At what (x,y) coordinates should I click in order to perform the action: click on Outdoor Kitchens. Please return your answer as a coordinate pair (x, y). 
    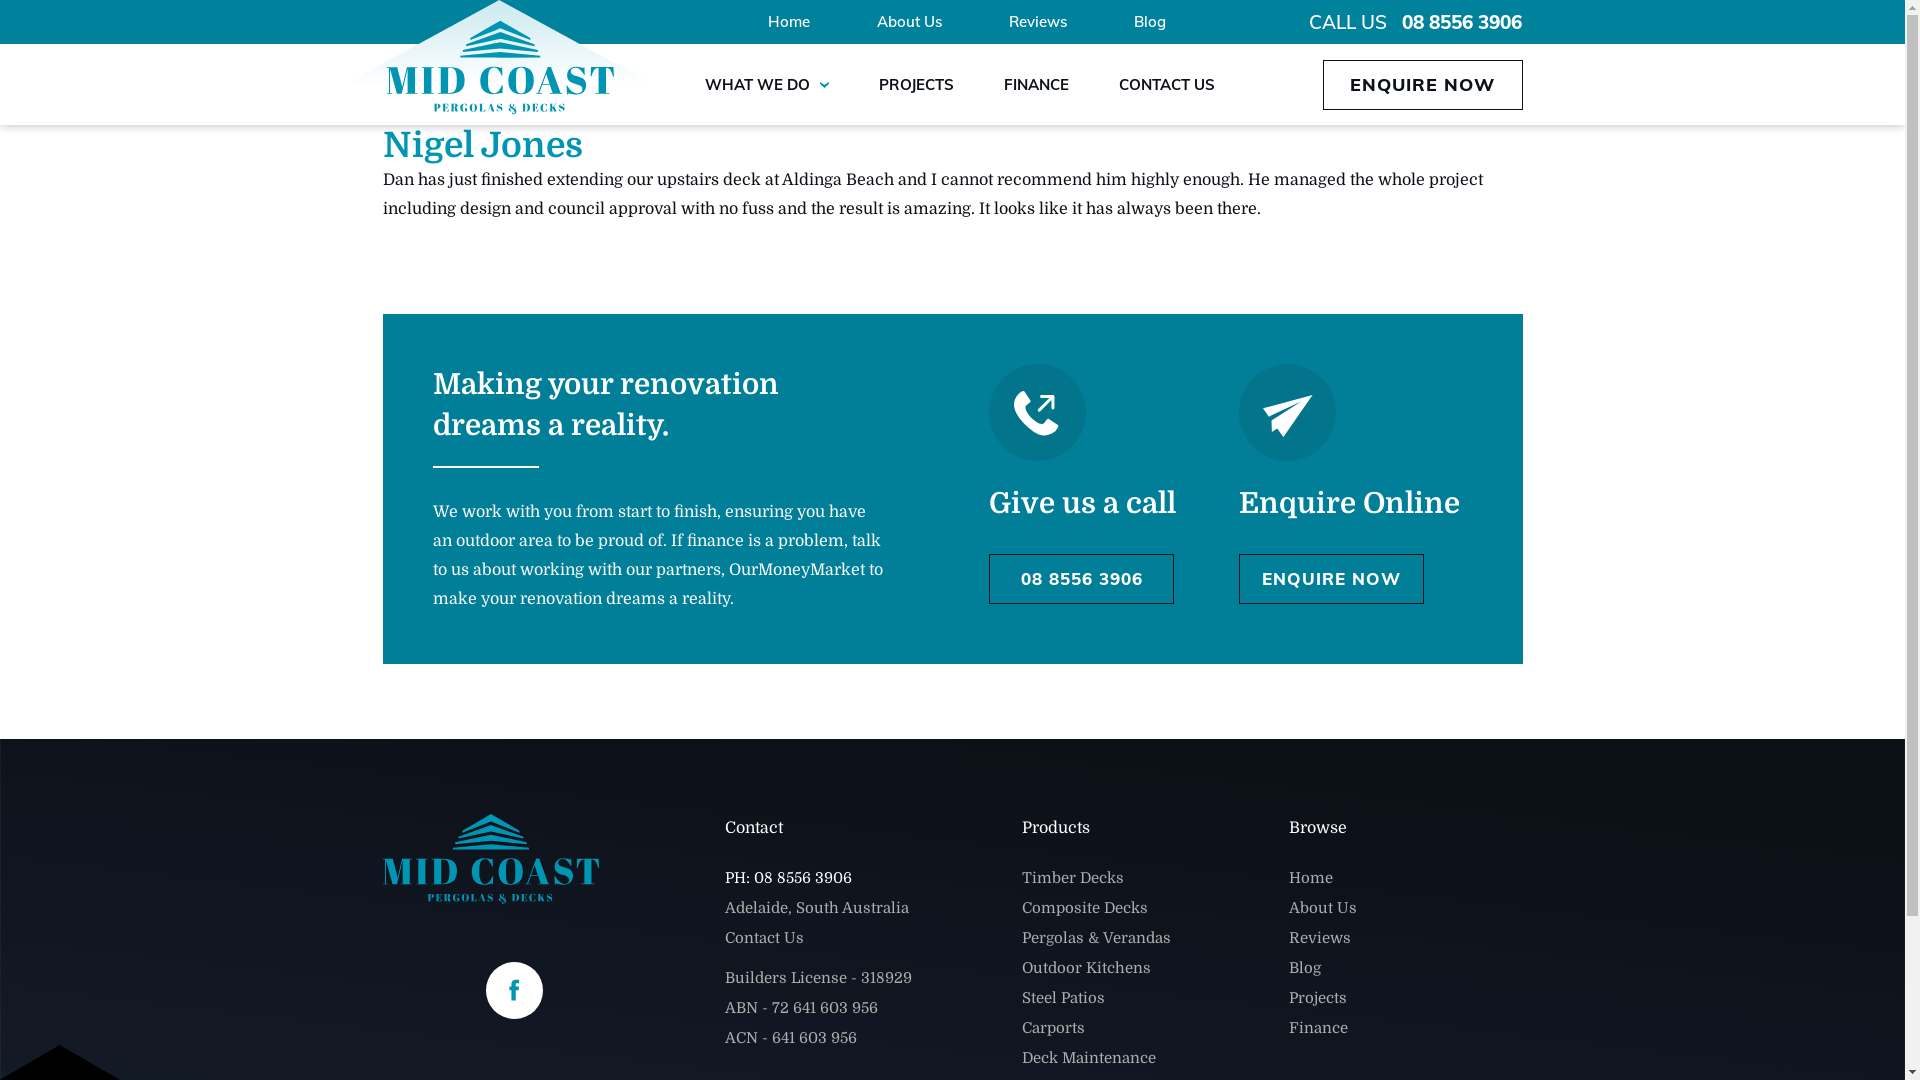
    Looking at the image, I should click on (1086, 968).